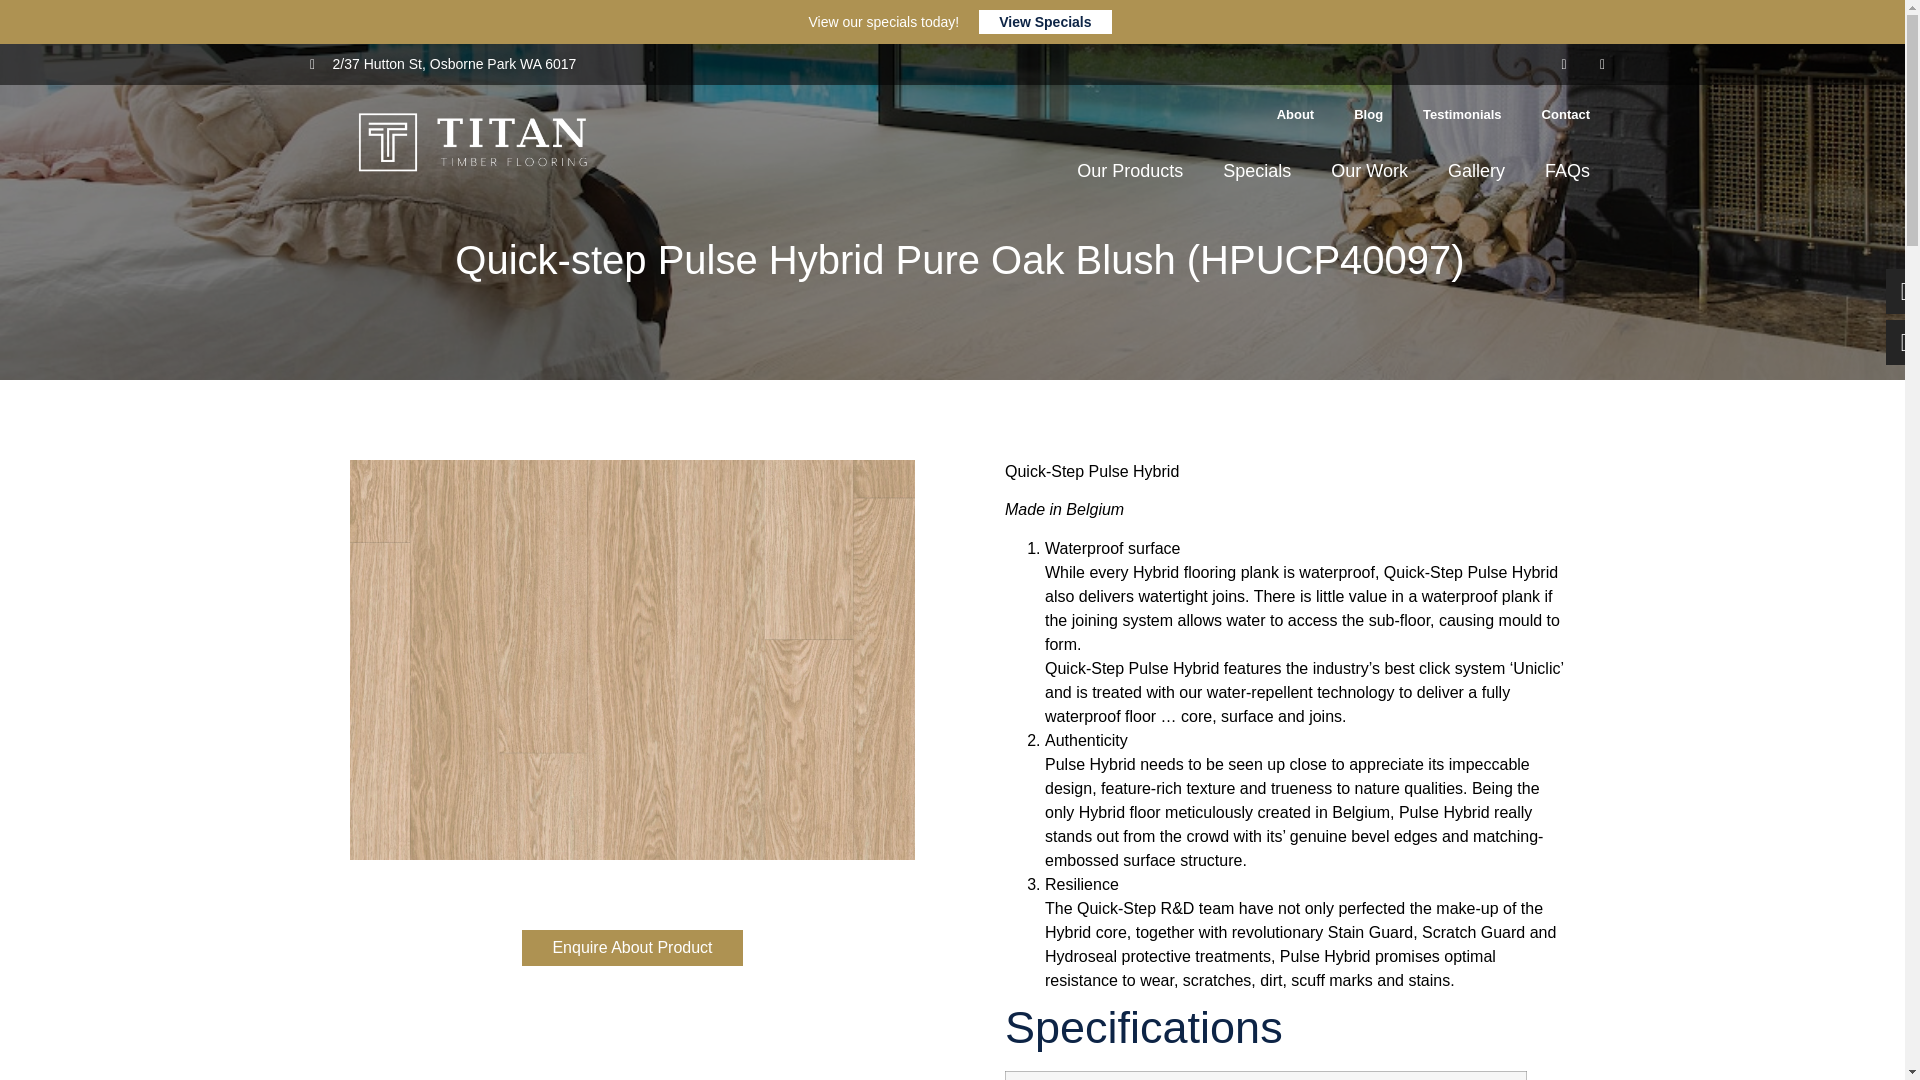 This screenshot has height=1080, width=1920. I want to click on Blog, so click(1368, 114).